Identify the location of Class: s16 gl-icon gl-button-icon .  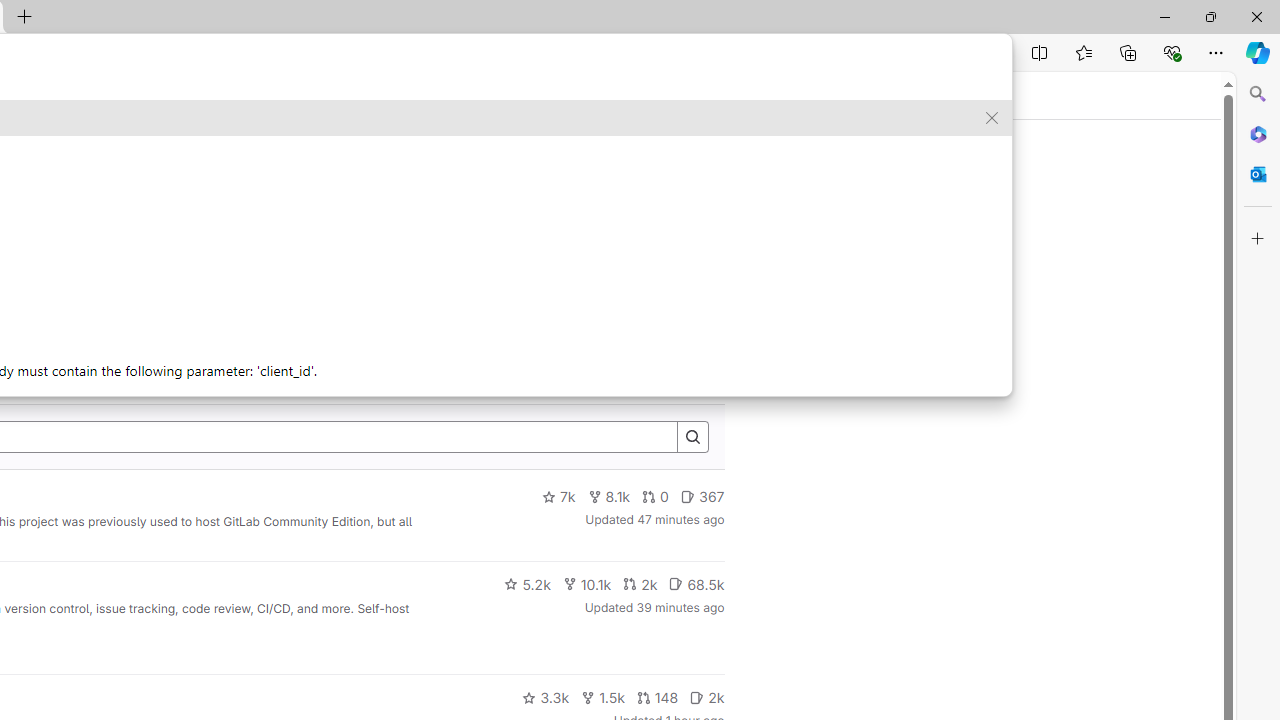
(703, 164).